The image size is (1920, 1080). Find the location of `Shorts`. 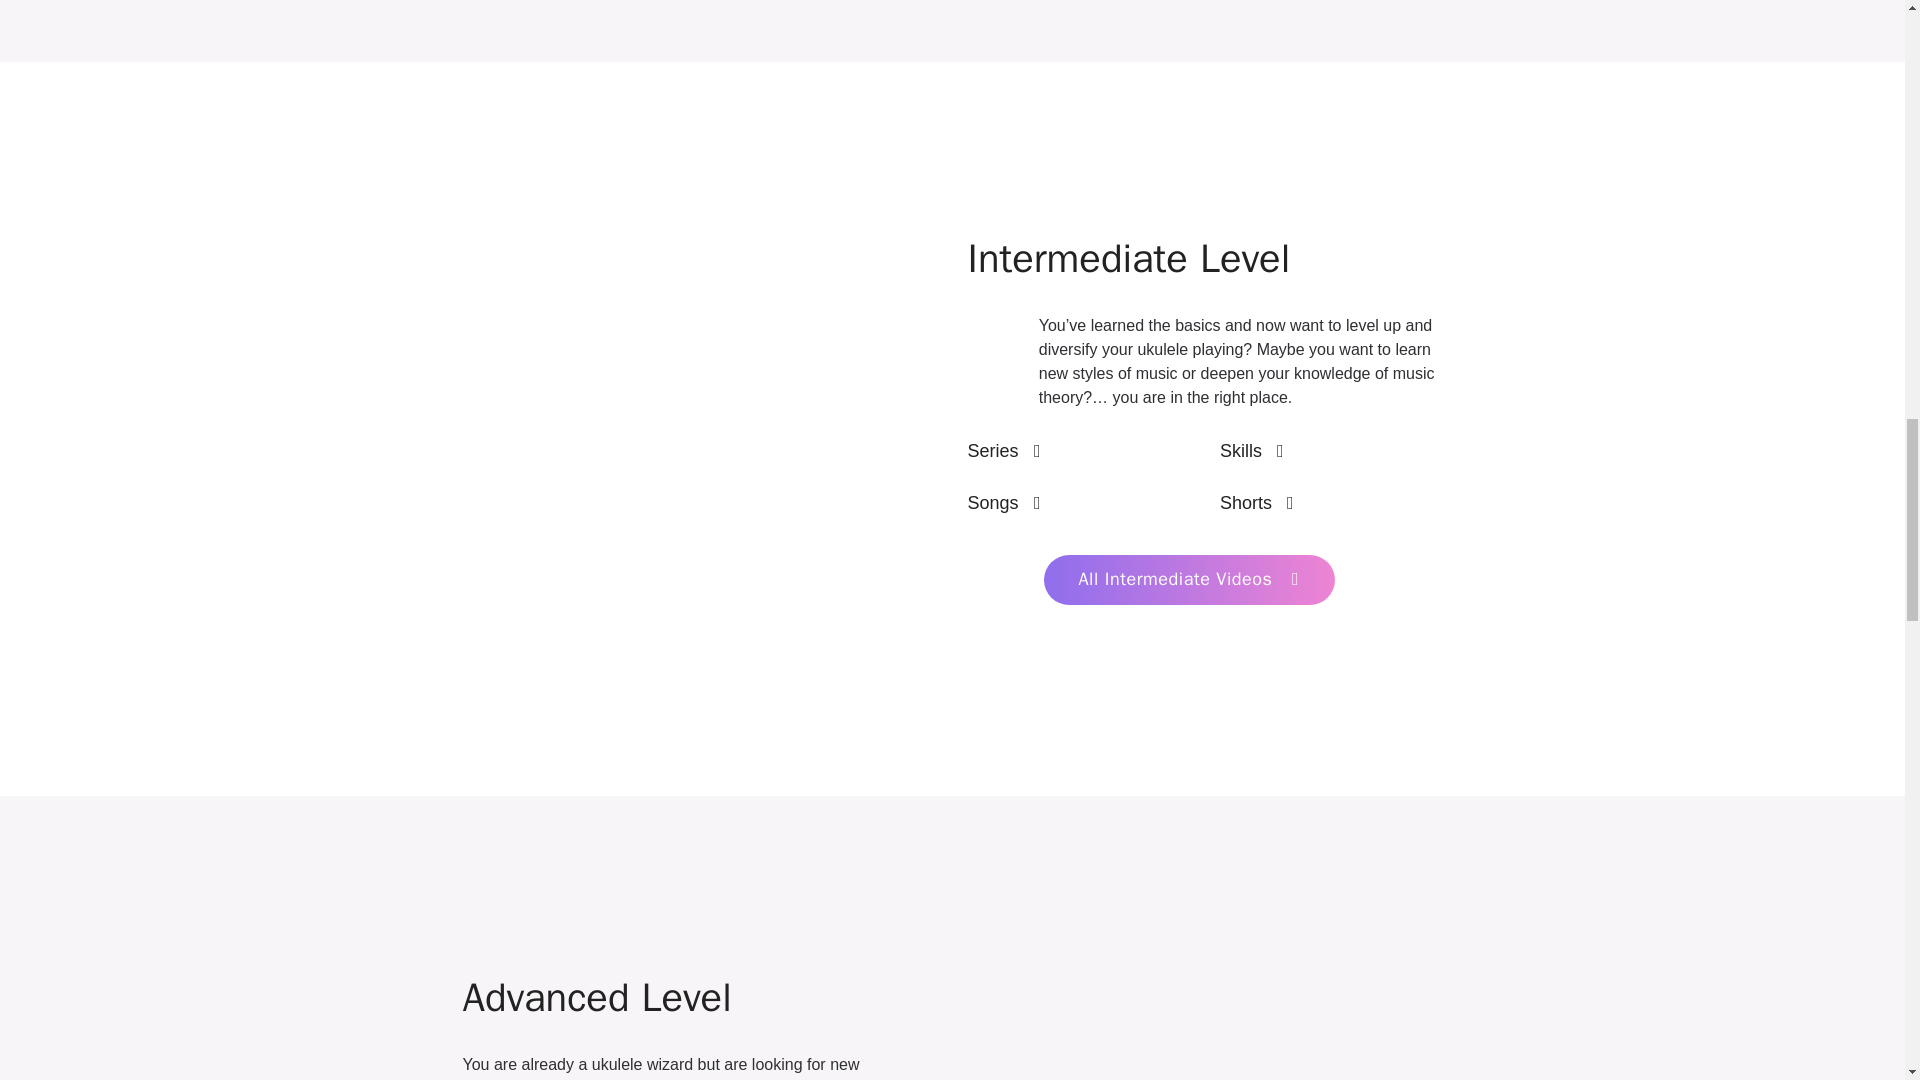

Shorts is located at coordinates (1256, 502).